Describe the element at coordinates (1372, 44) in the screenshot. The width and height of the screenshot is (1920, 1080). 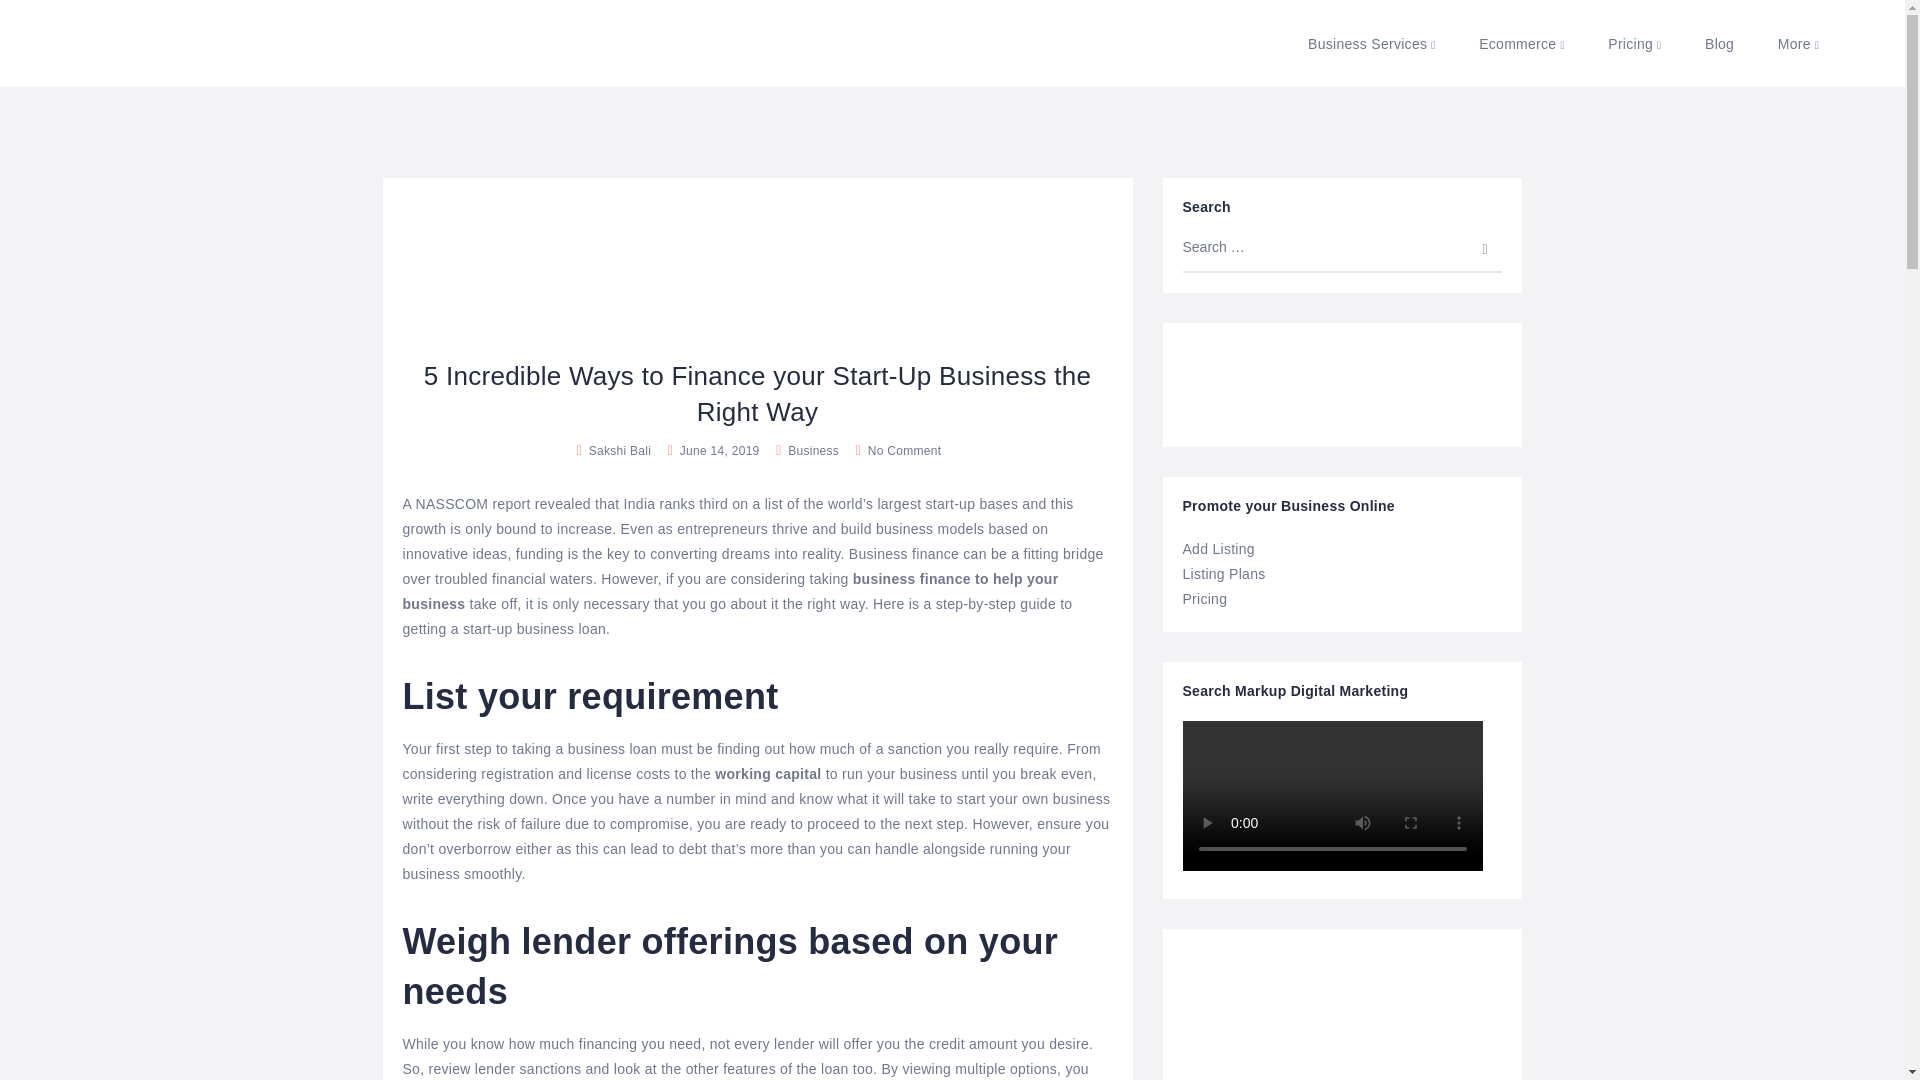
I see `Business Services` at that location.